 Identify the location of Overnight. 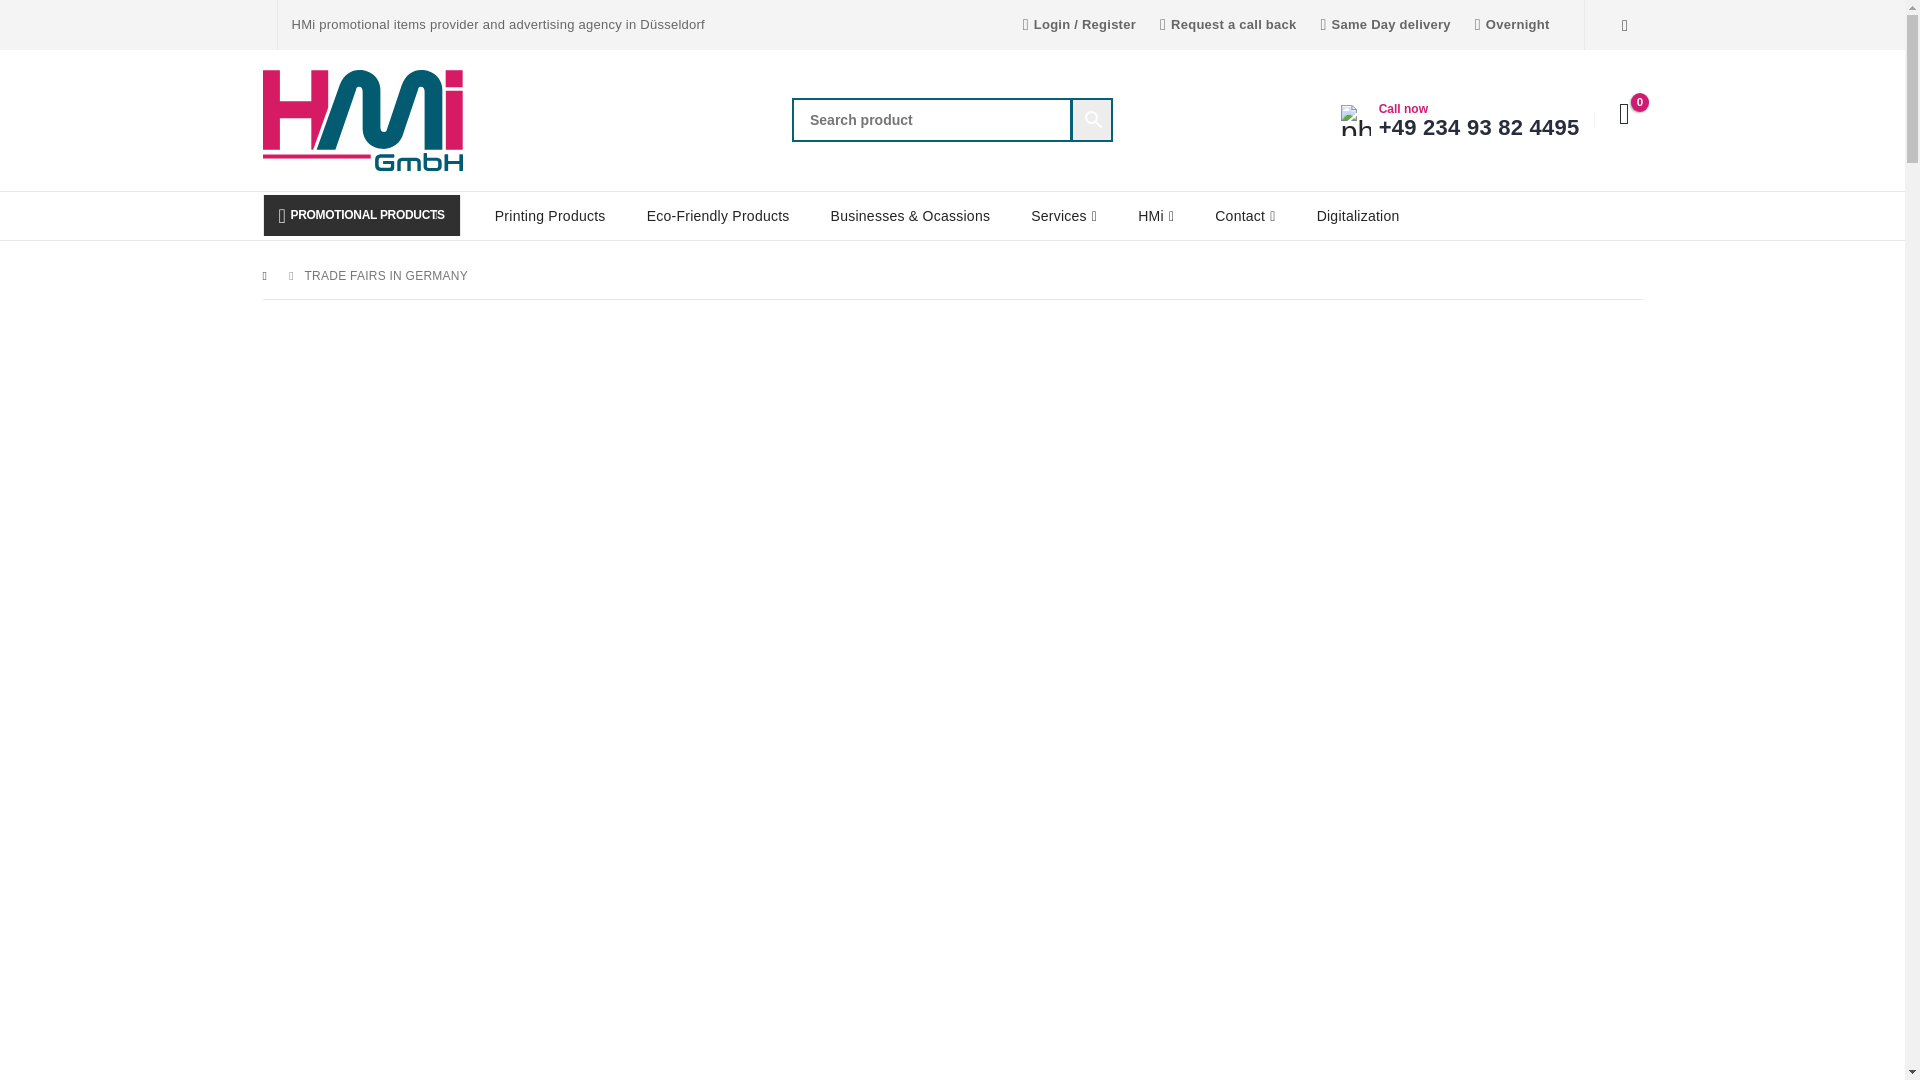
(1512, 24).